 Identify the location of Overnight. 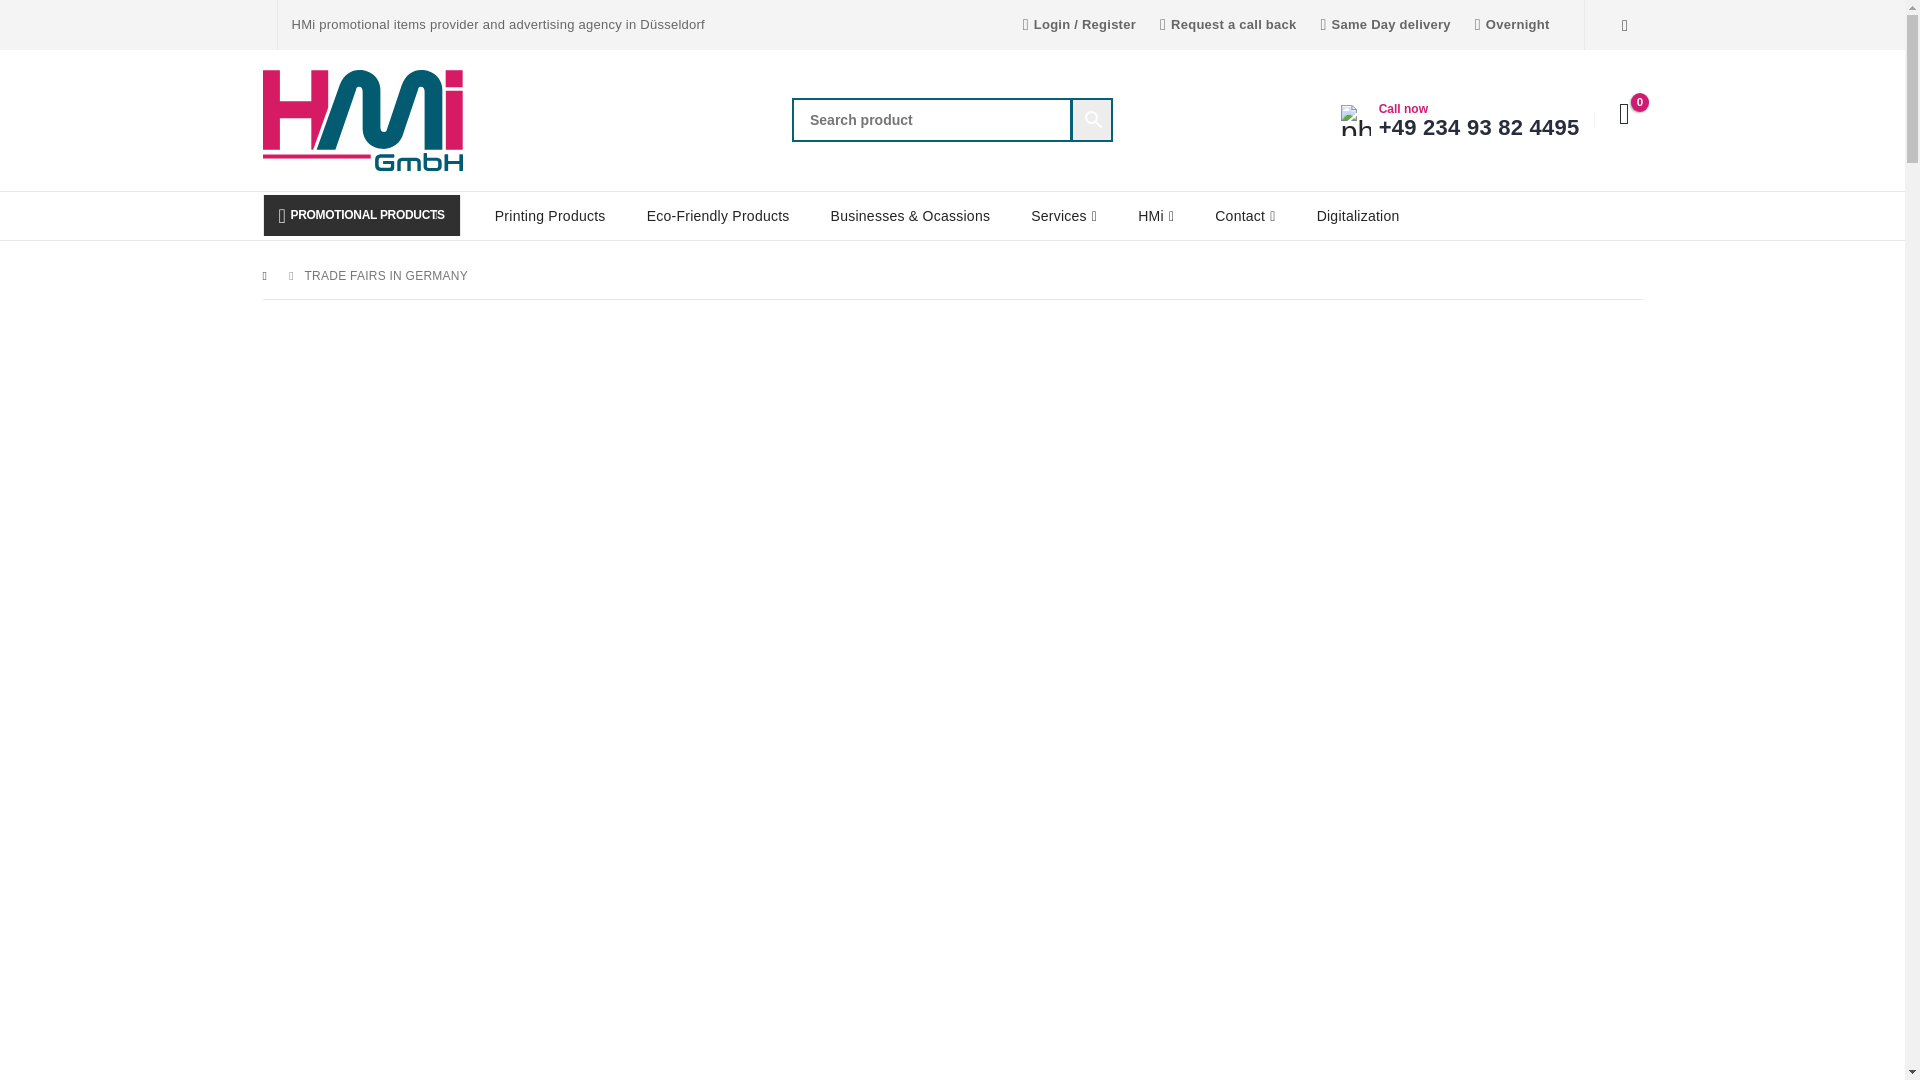
(1512, 24).